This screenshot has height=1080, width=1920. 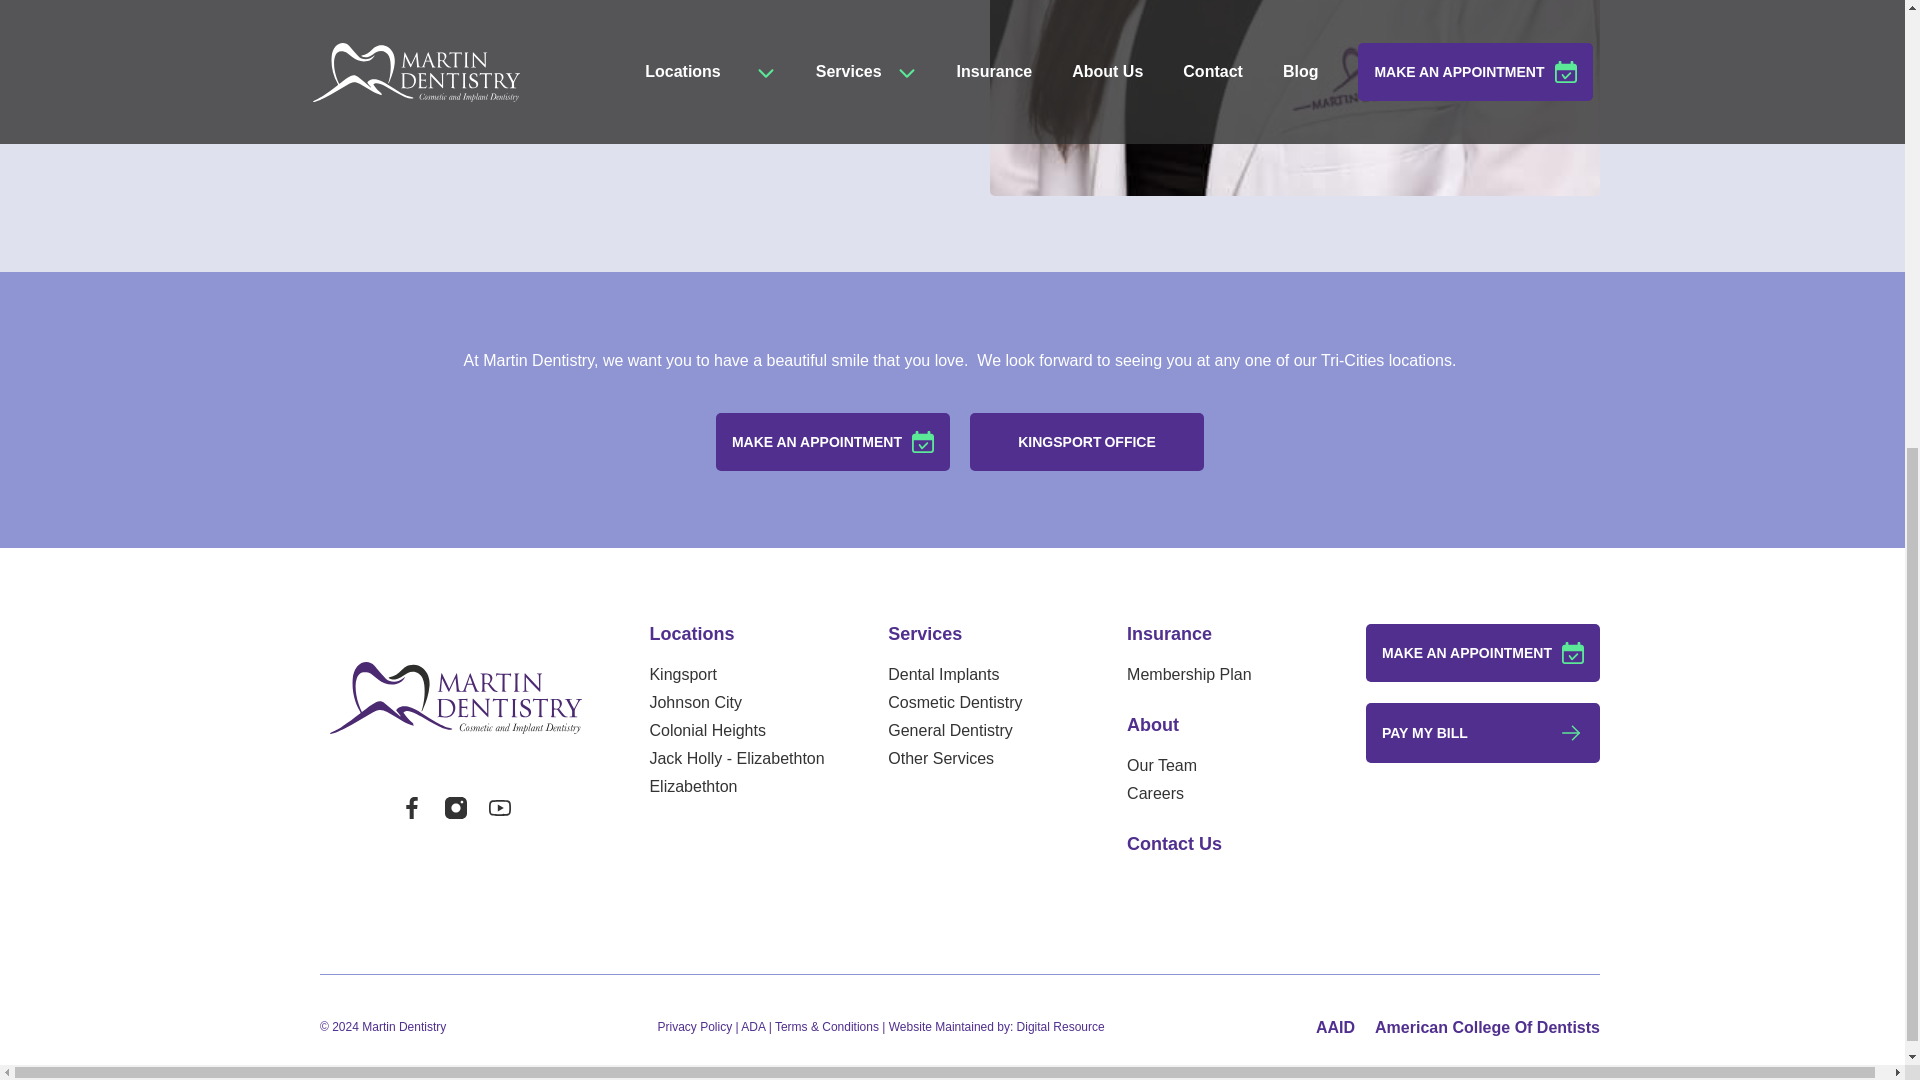 What do you see at coordinates (736, 674) in the screenshot?
I see `Kingsport` at bounding box center [736, 674].